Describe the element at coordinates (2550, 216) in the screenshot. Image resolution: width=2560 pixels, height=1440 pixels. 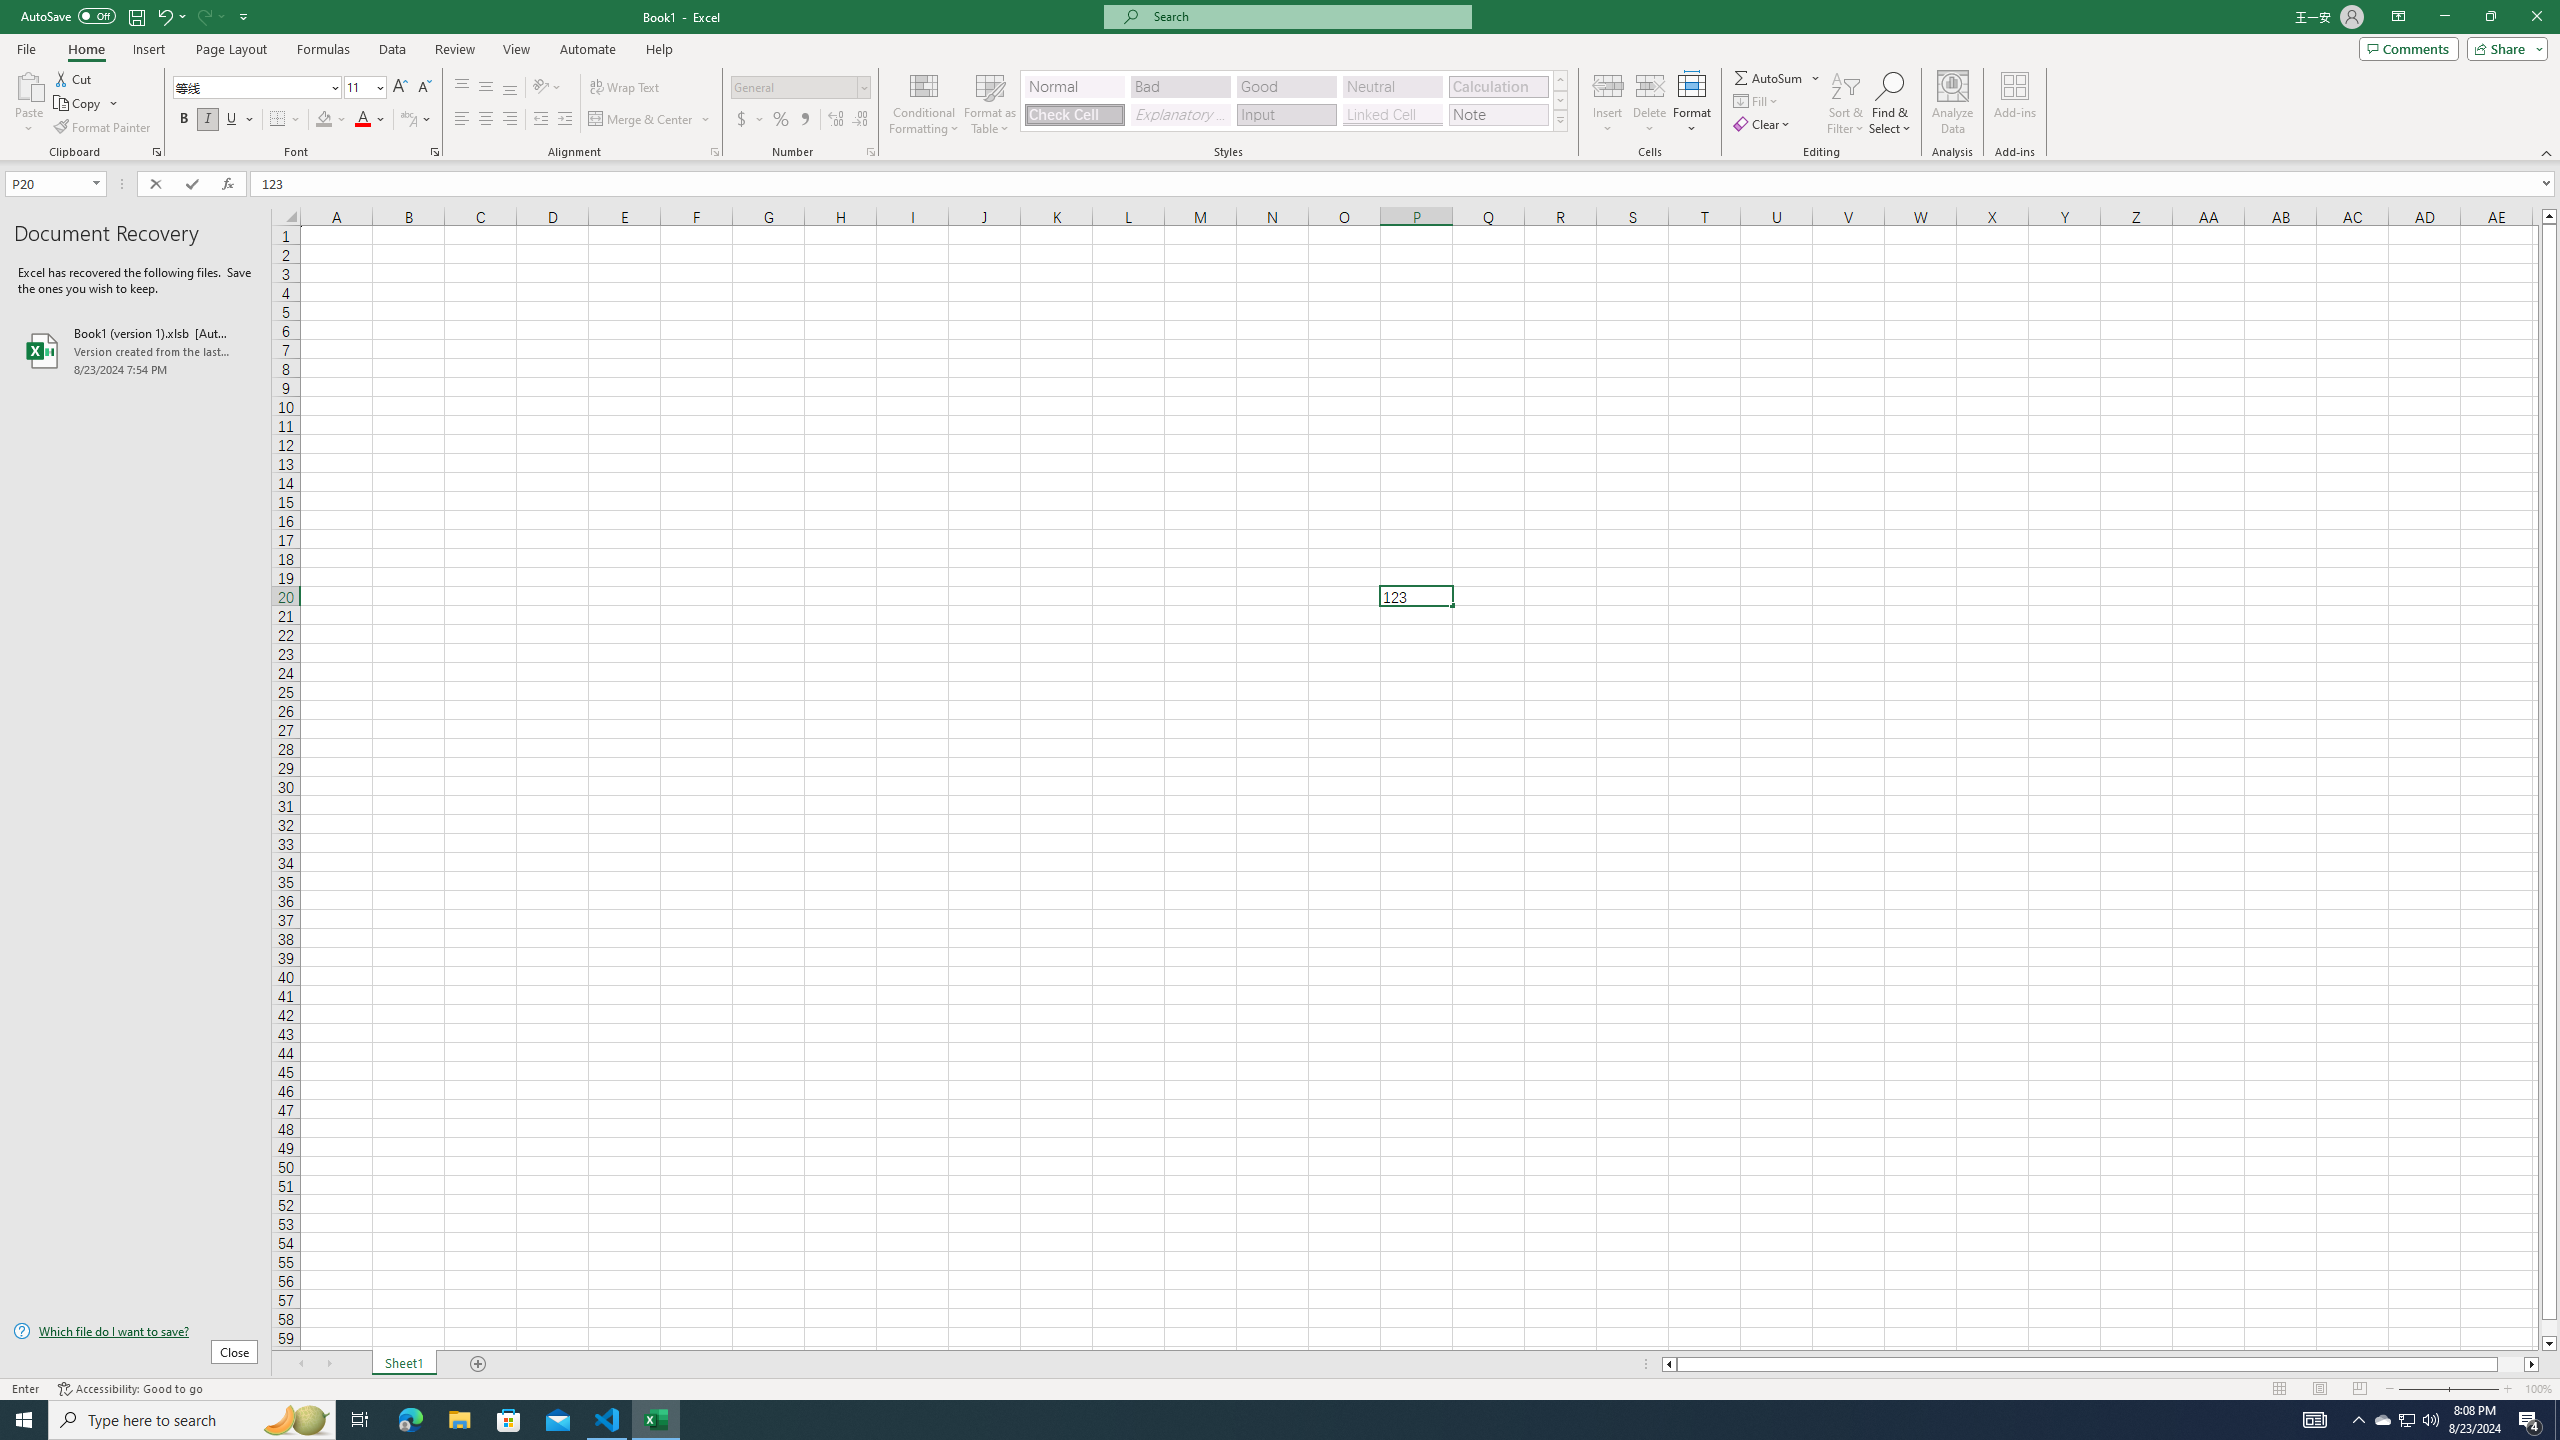
I see `Line up` at that location.